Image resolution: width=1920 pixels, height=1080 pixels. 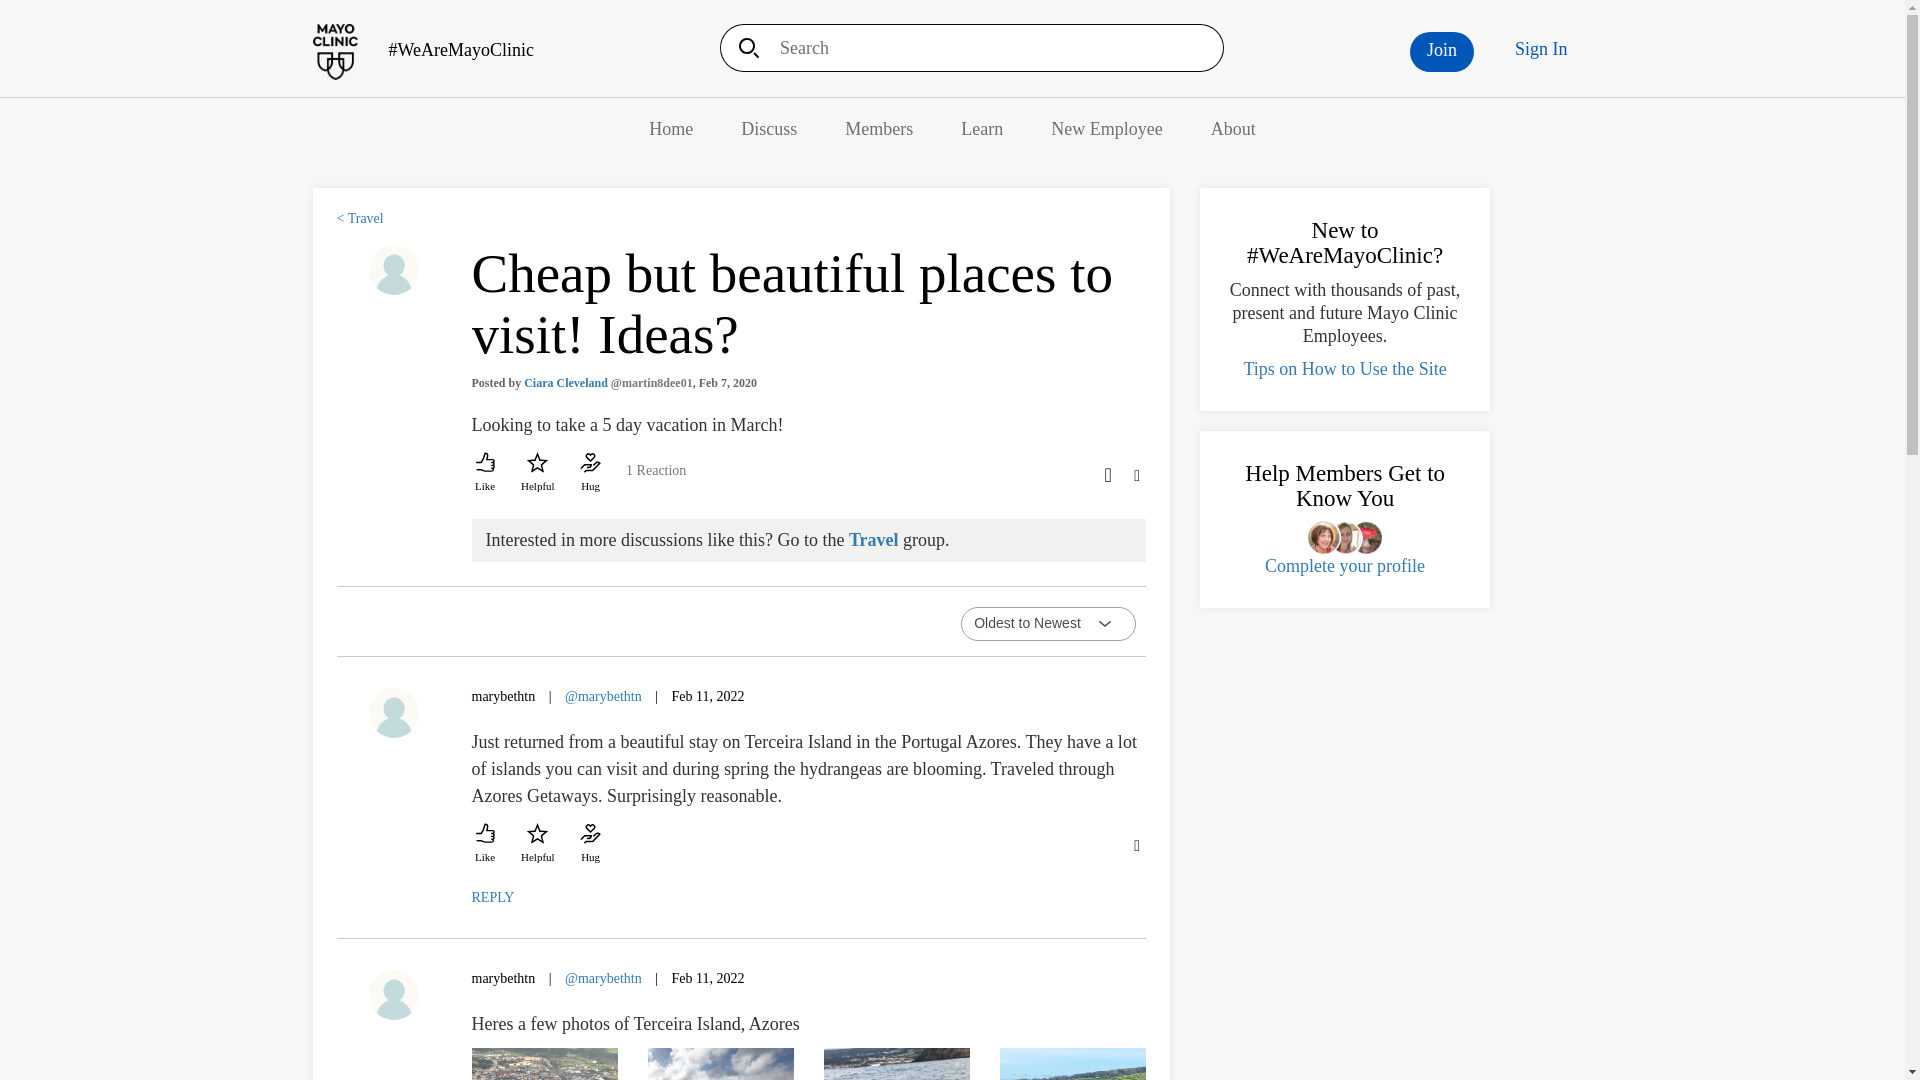 I want to click on Members, so click(x=878, y=128).